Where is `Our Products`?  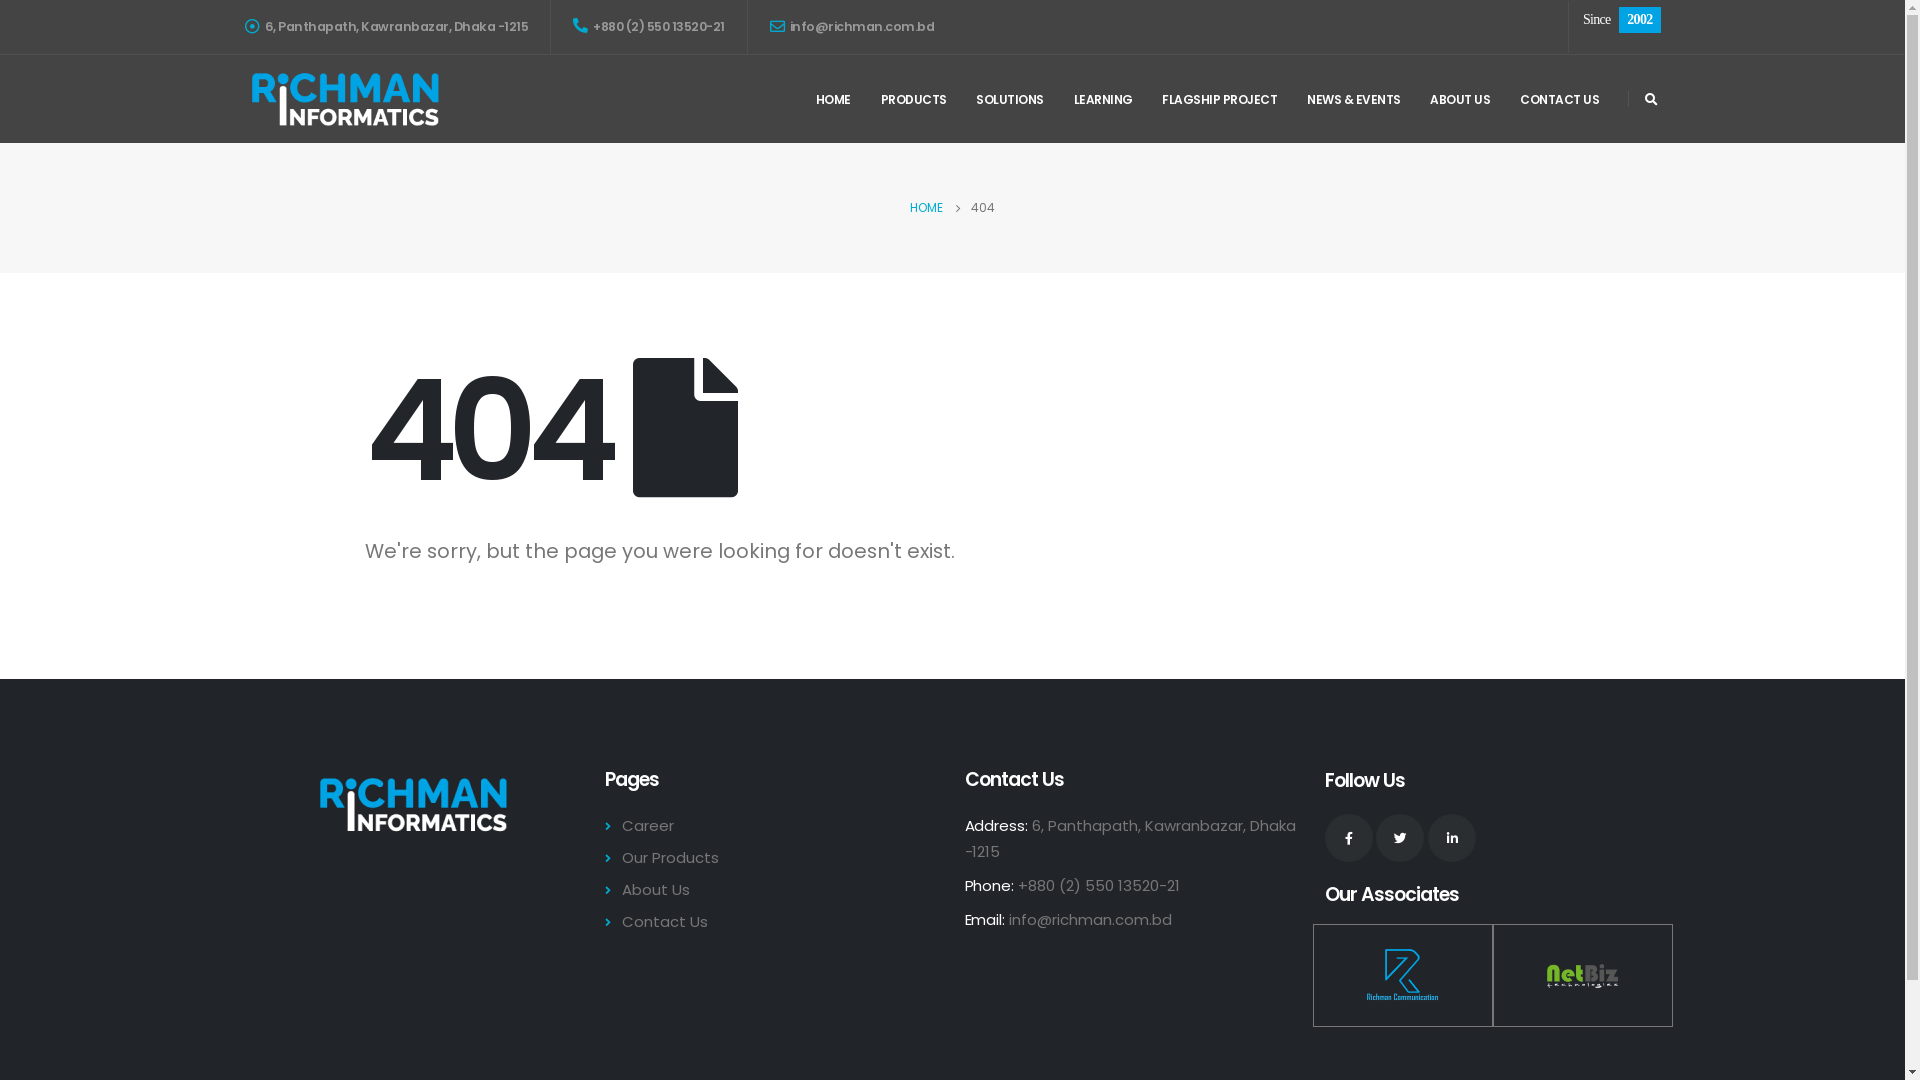
Our Products is located at coordinates (668, 858).